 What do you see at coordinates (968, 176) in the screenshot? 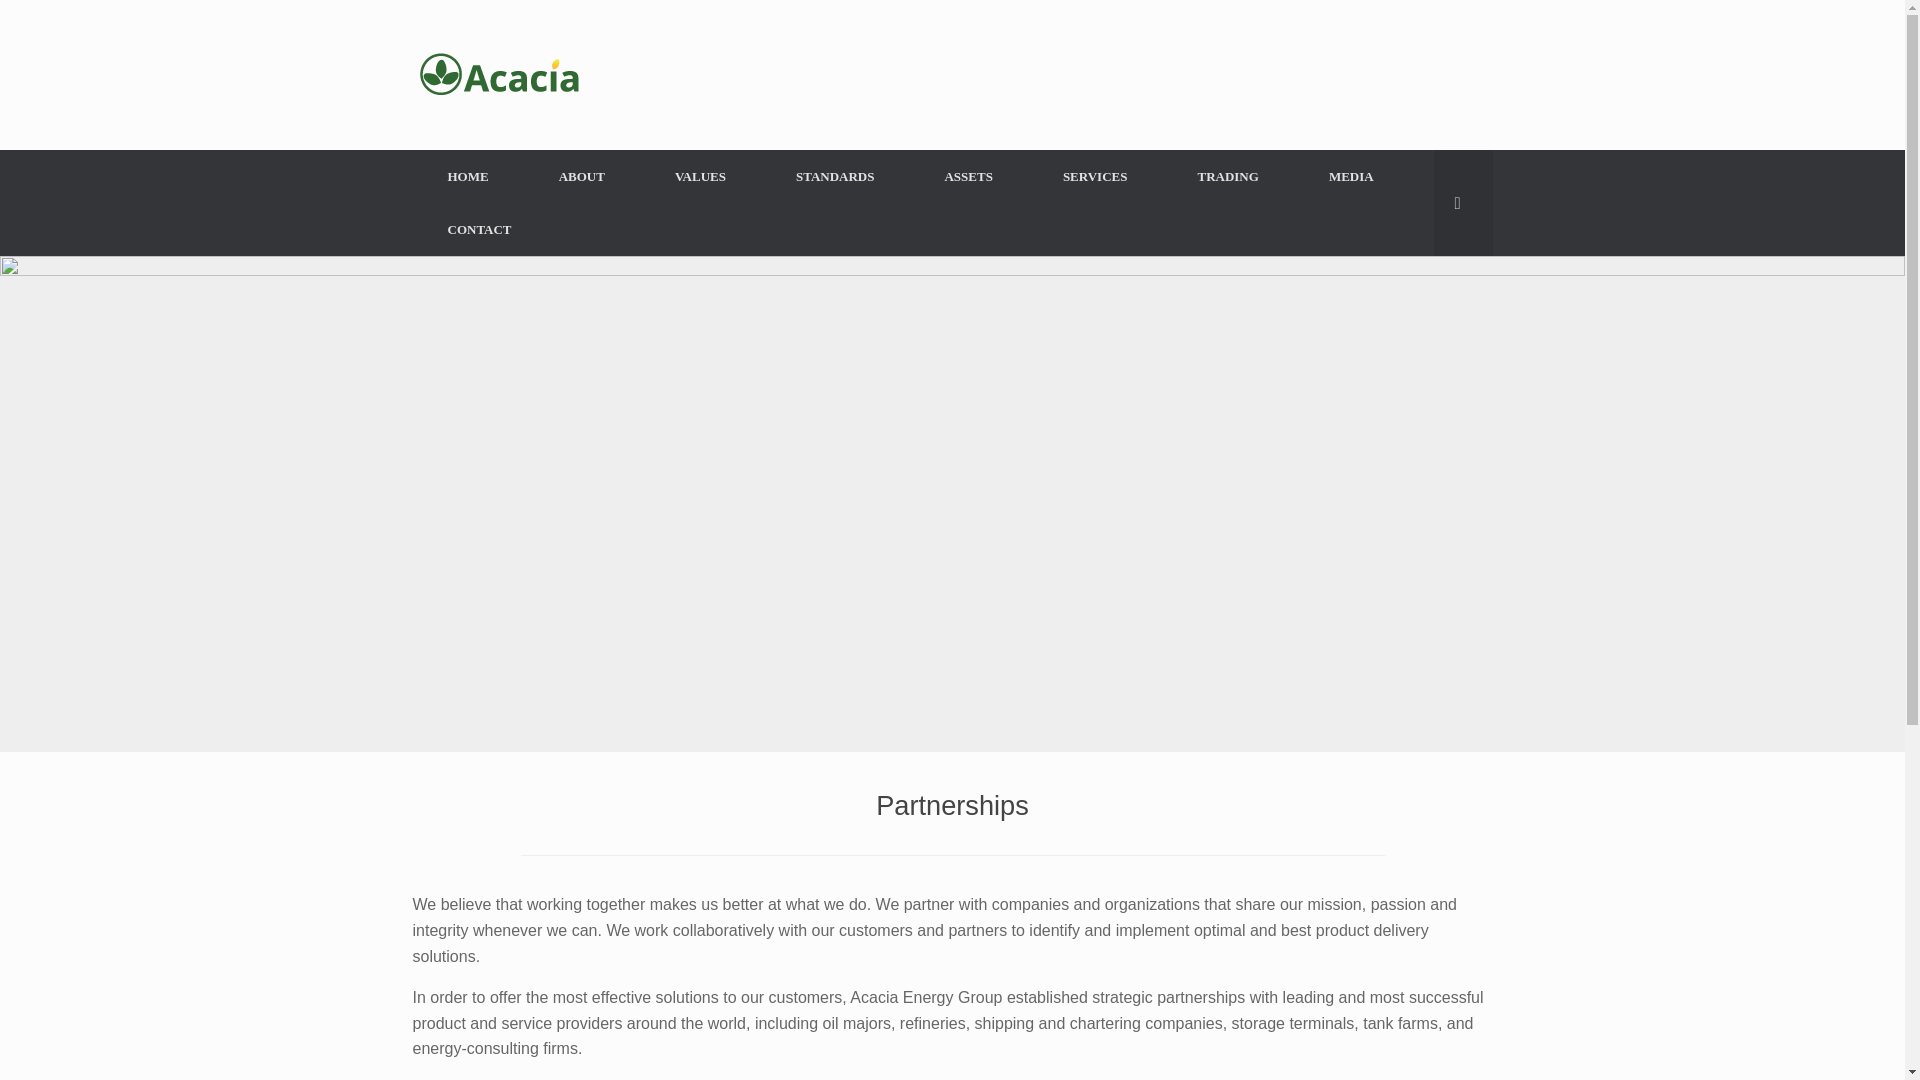
I see `ASSETS` at bounding box center [968, 176].